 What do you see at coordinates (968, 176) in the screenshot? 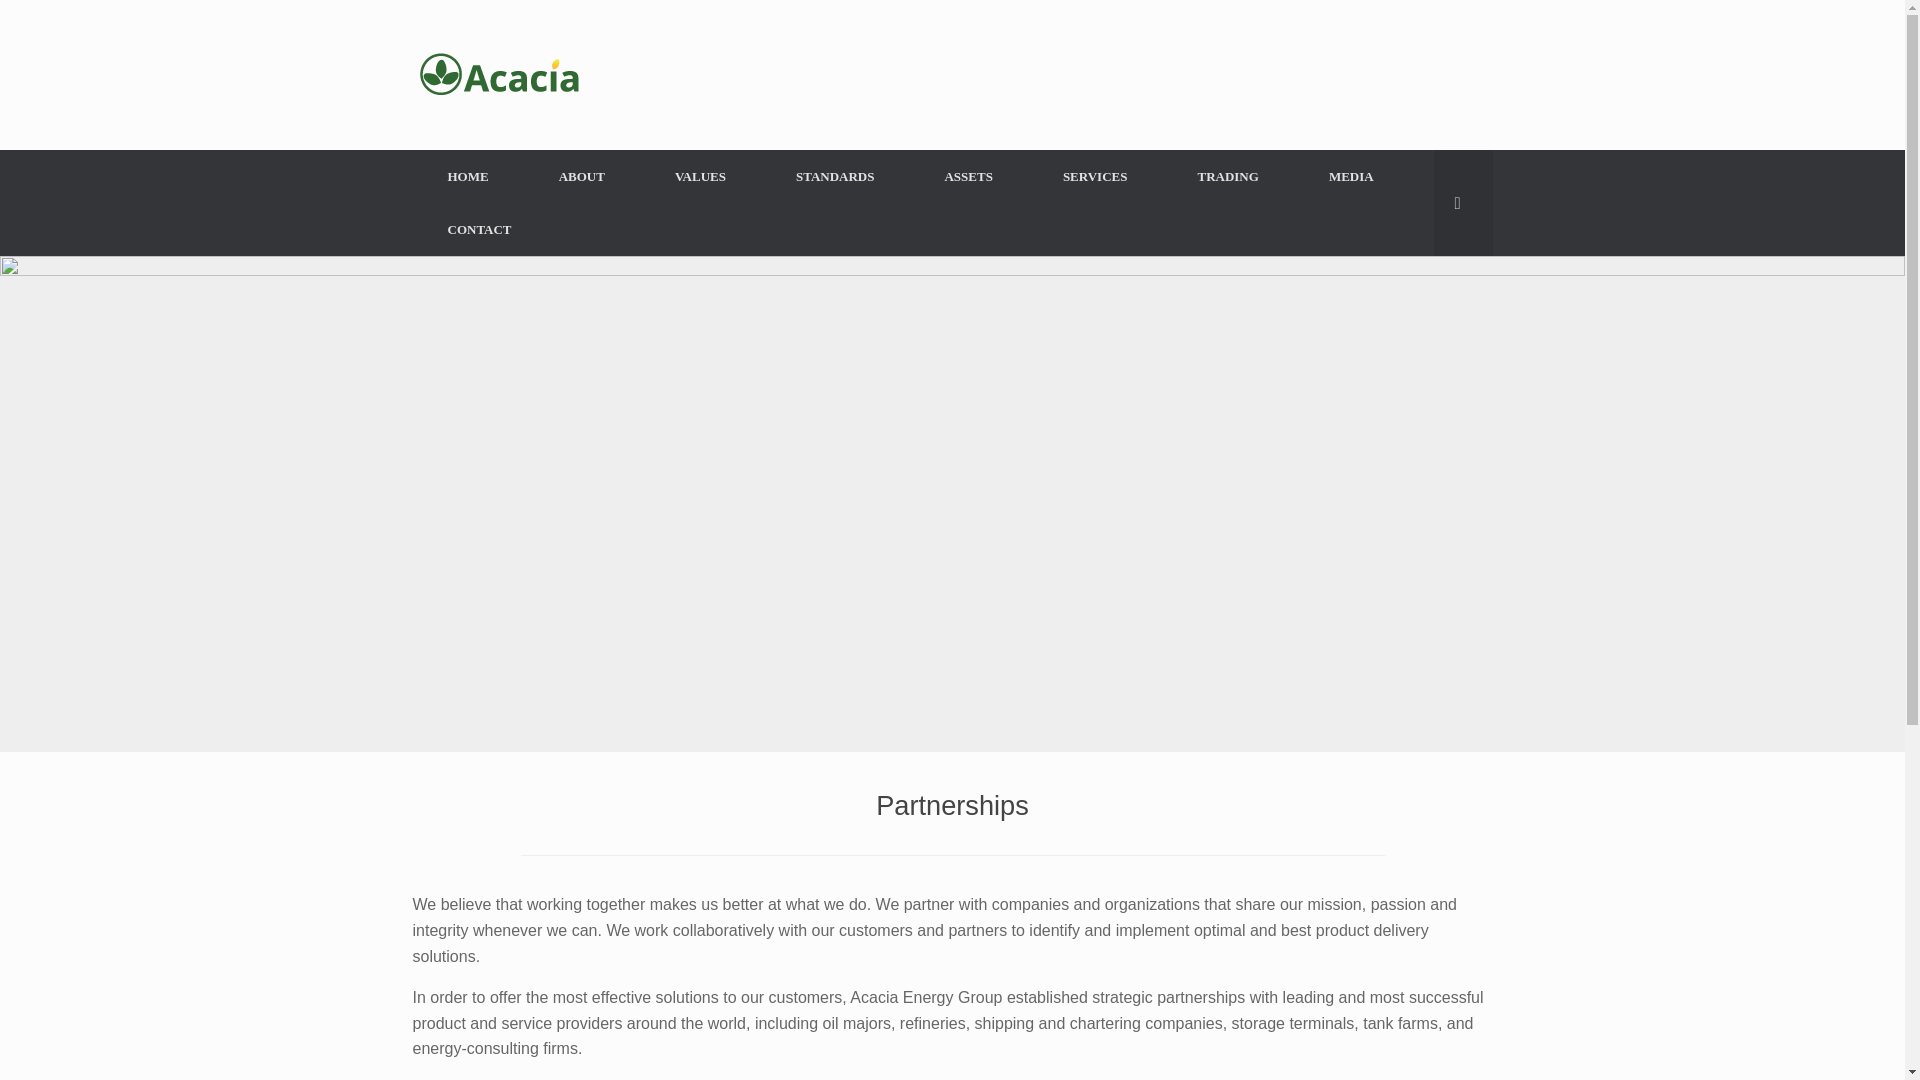
I see `ASSETS` at bounding box center [968, 176].